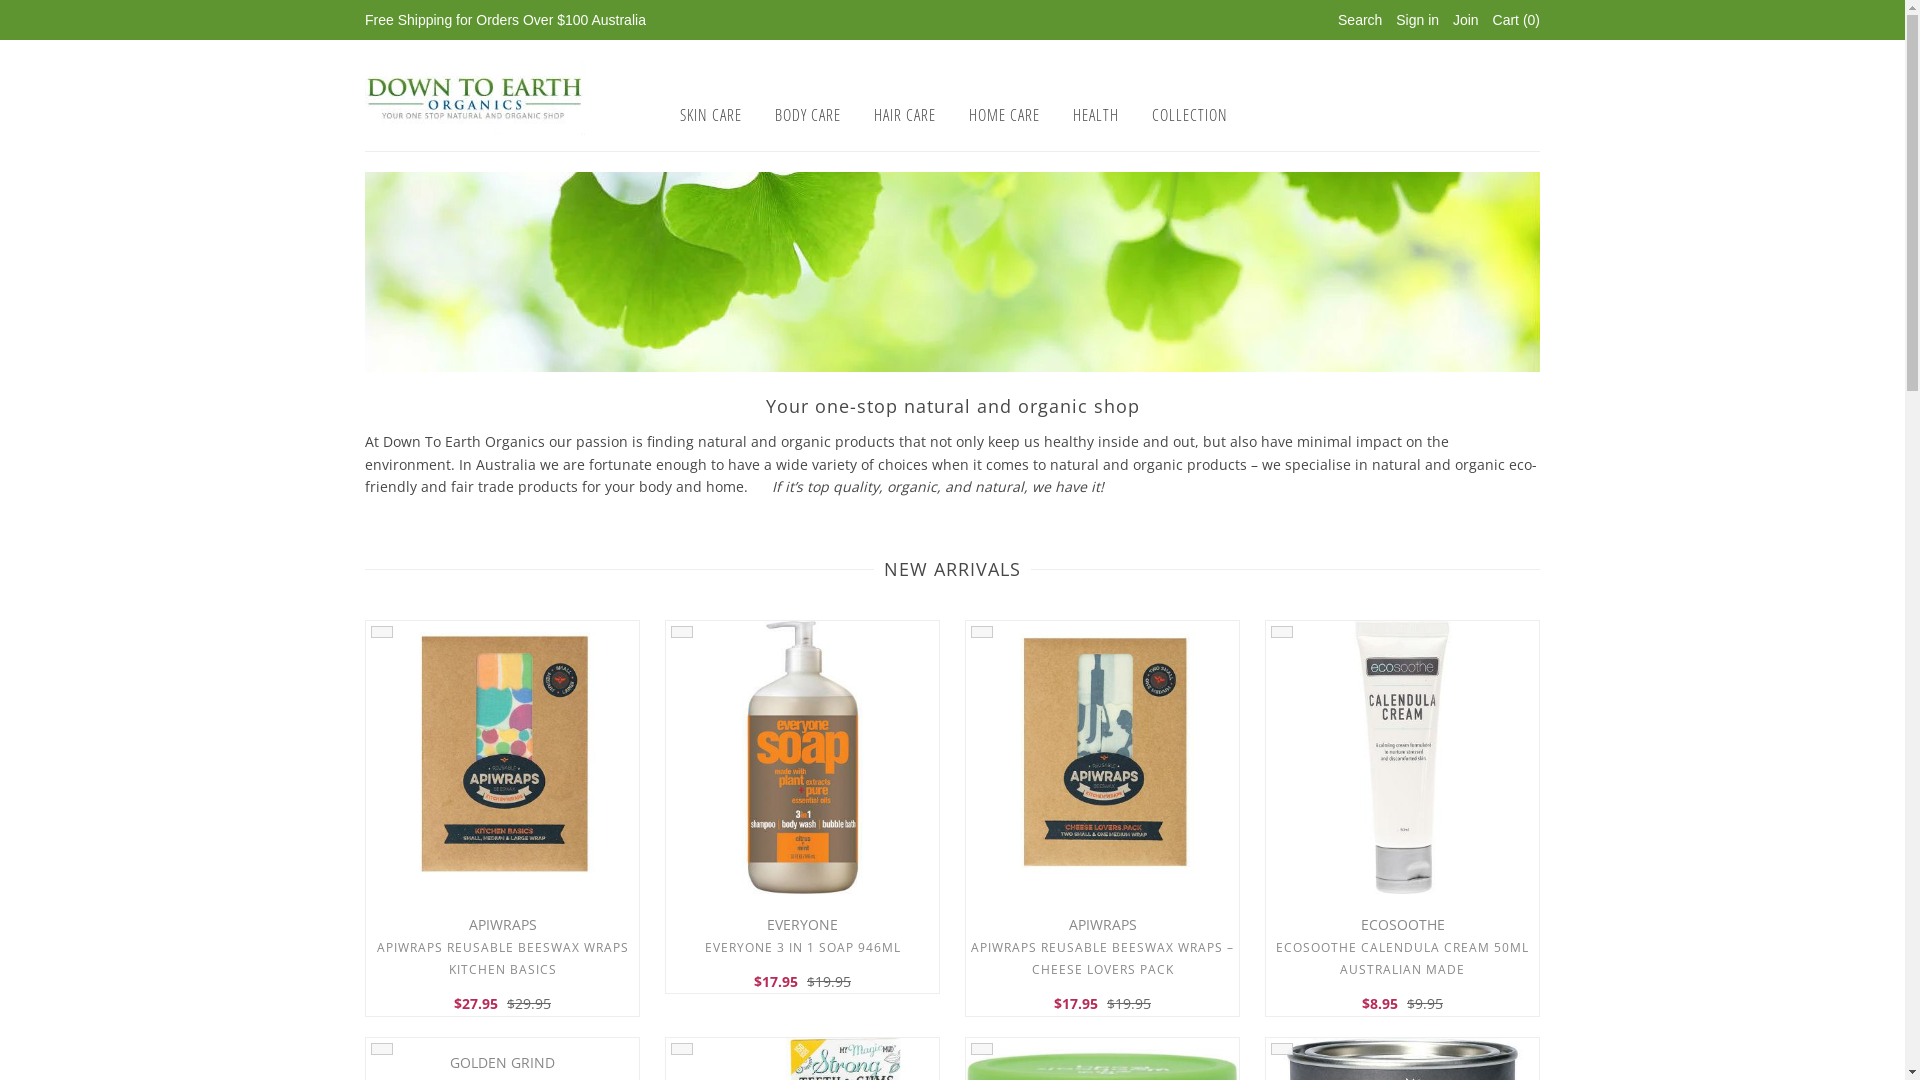 The width and height of the screenshot is (1920, 1080). Describe the element at coordinates (1466, 20) in the screenshot. I see `Join` at that location.